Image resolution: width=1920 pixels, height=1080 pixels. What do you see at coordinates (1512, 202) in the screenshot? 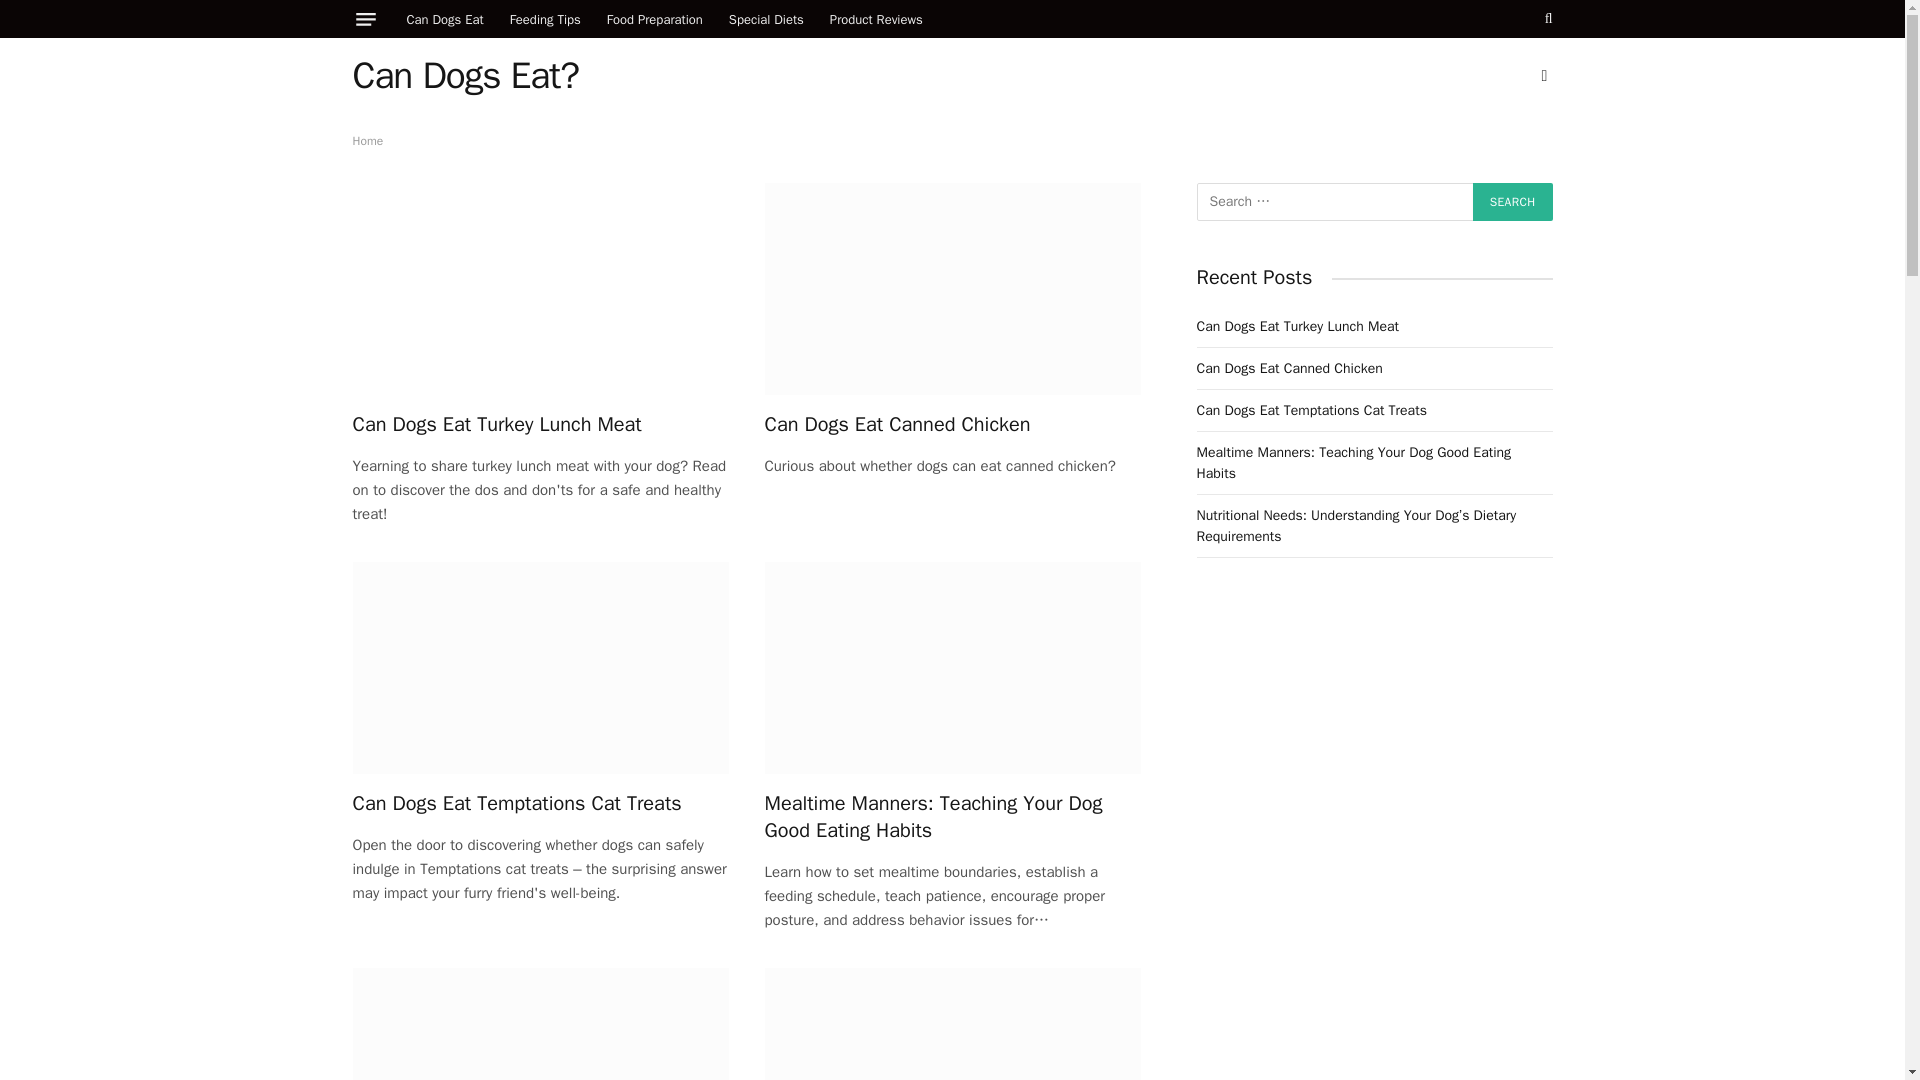
I see `Search` at bounding box center [1512, 202].